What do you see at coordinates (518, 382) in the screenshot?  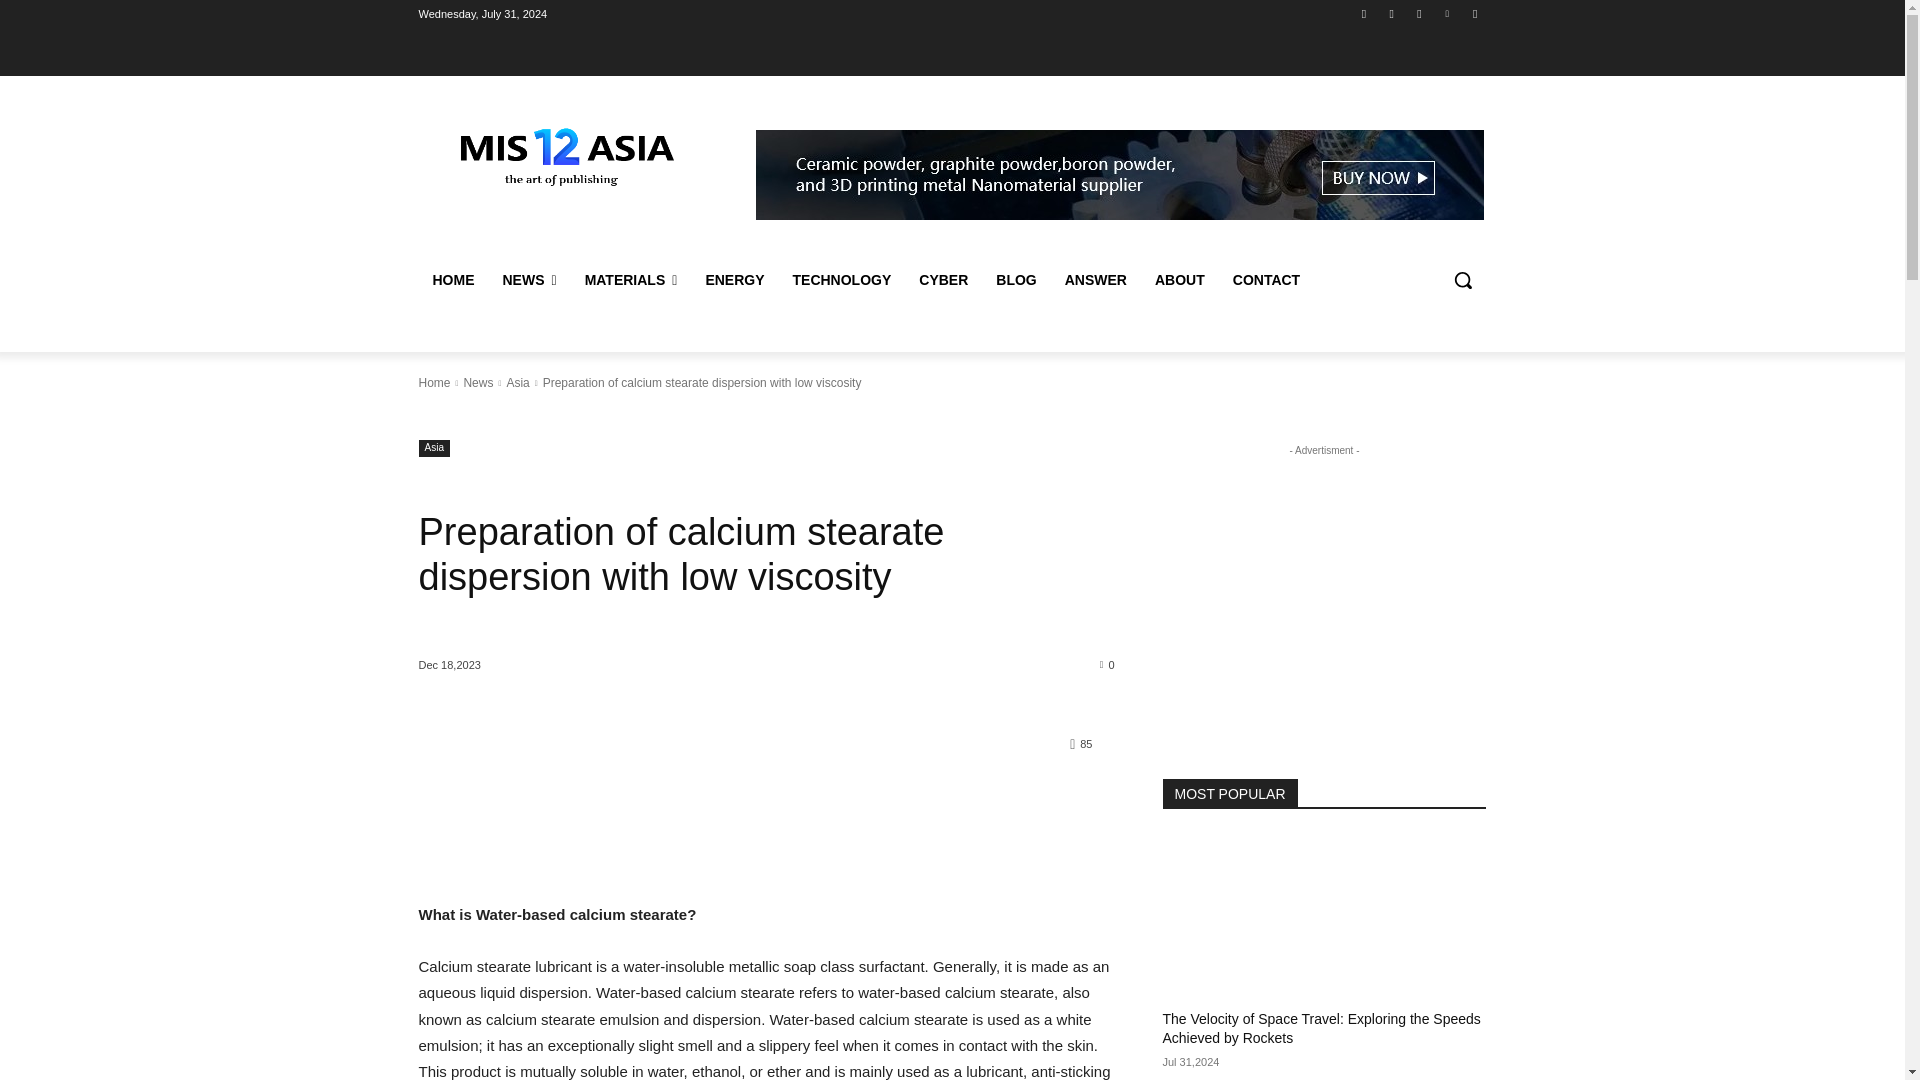 I see `View all posts in Asia` at bounding box center [518, 382].